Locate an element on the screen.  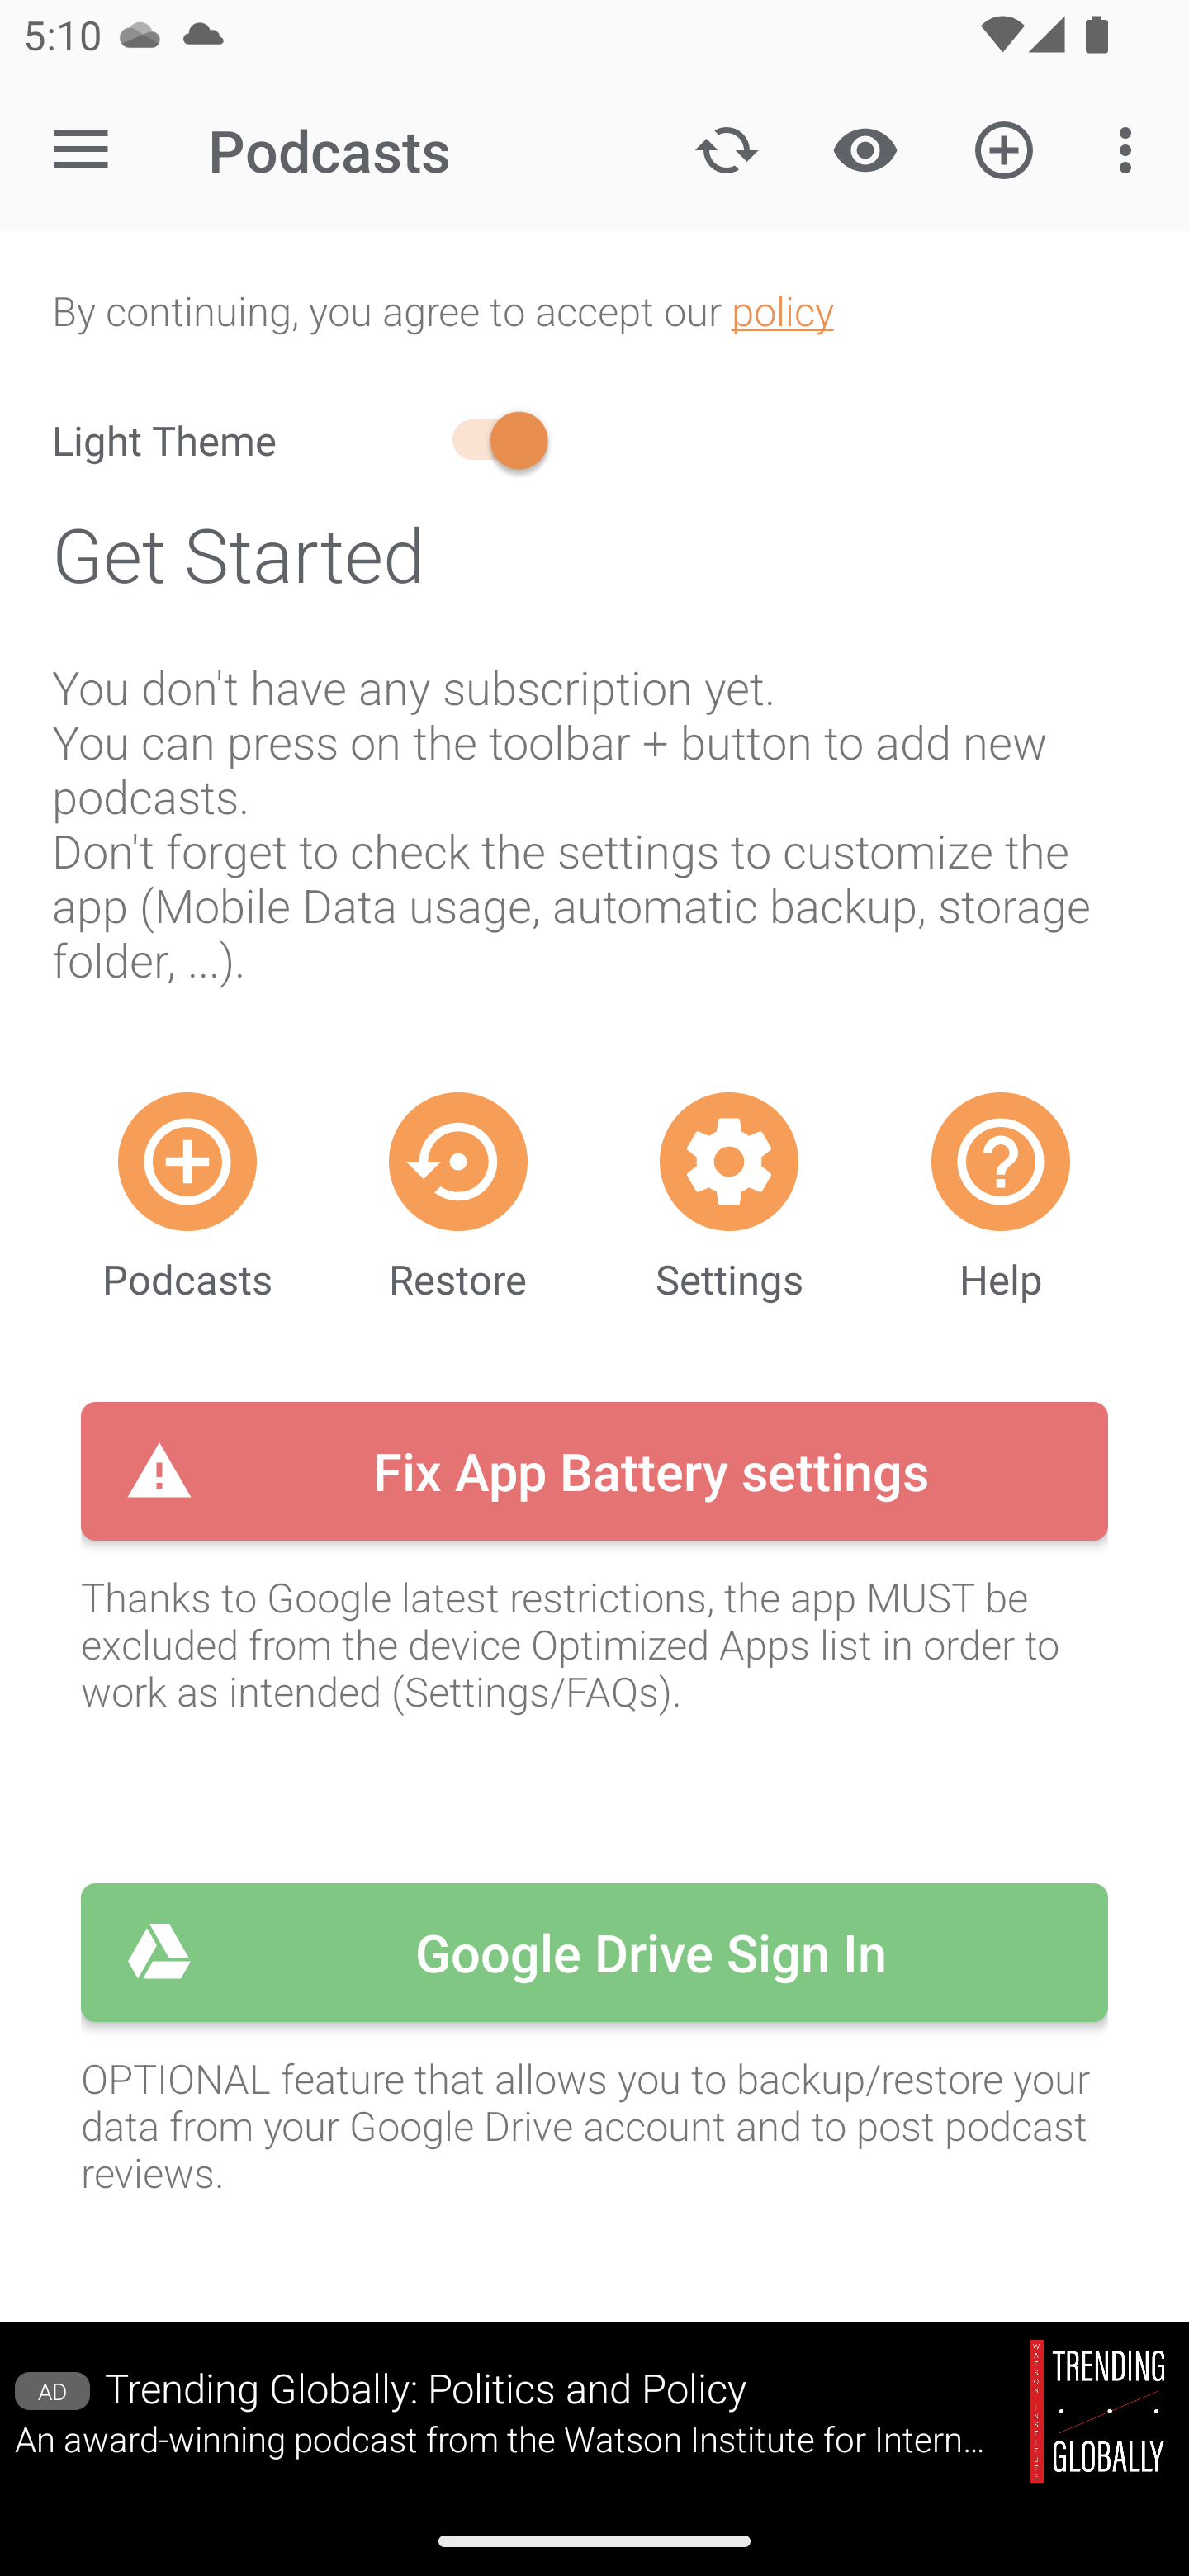
RSS is located at coordinates (729, 1161).